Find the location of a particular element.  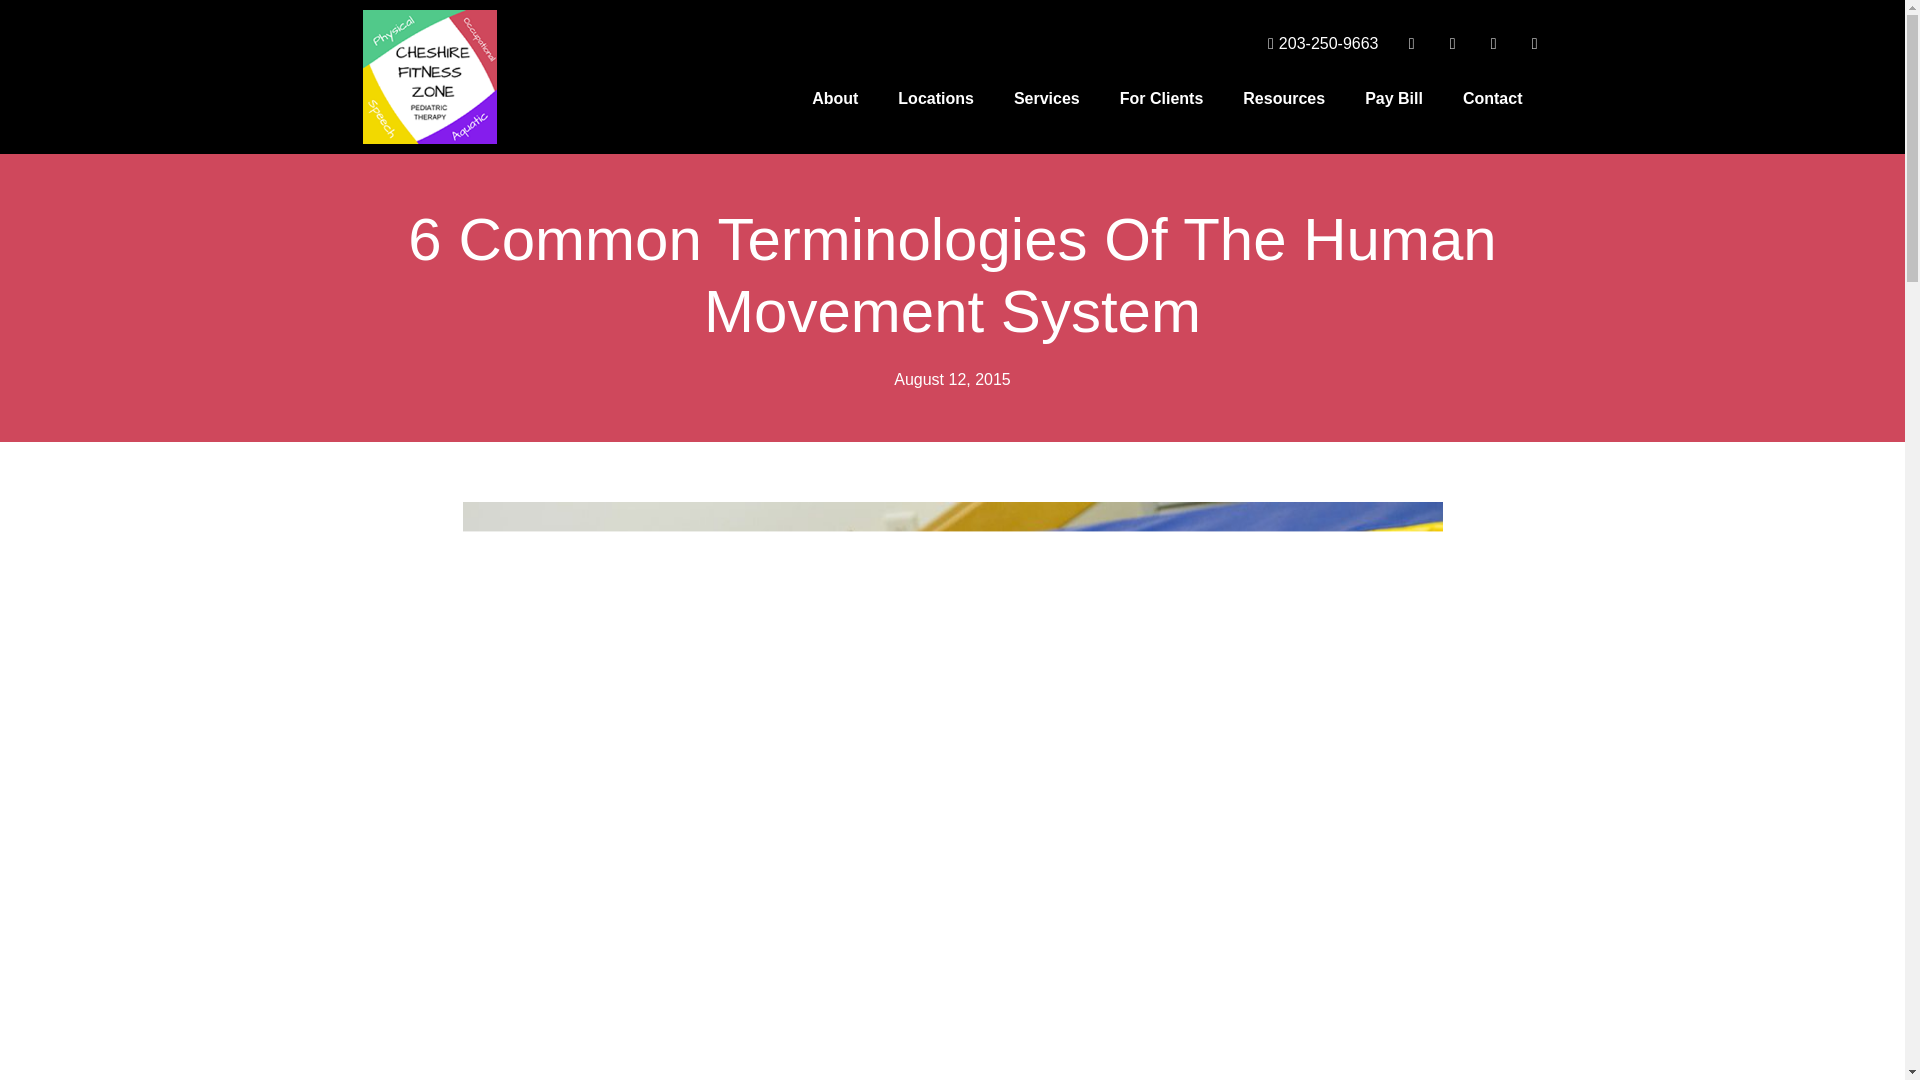

Locations is located at coordinates (936, 98).